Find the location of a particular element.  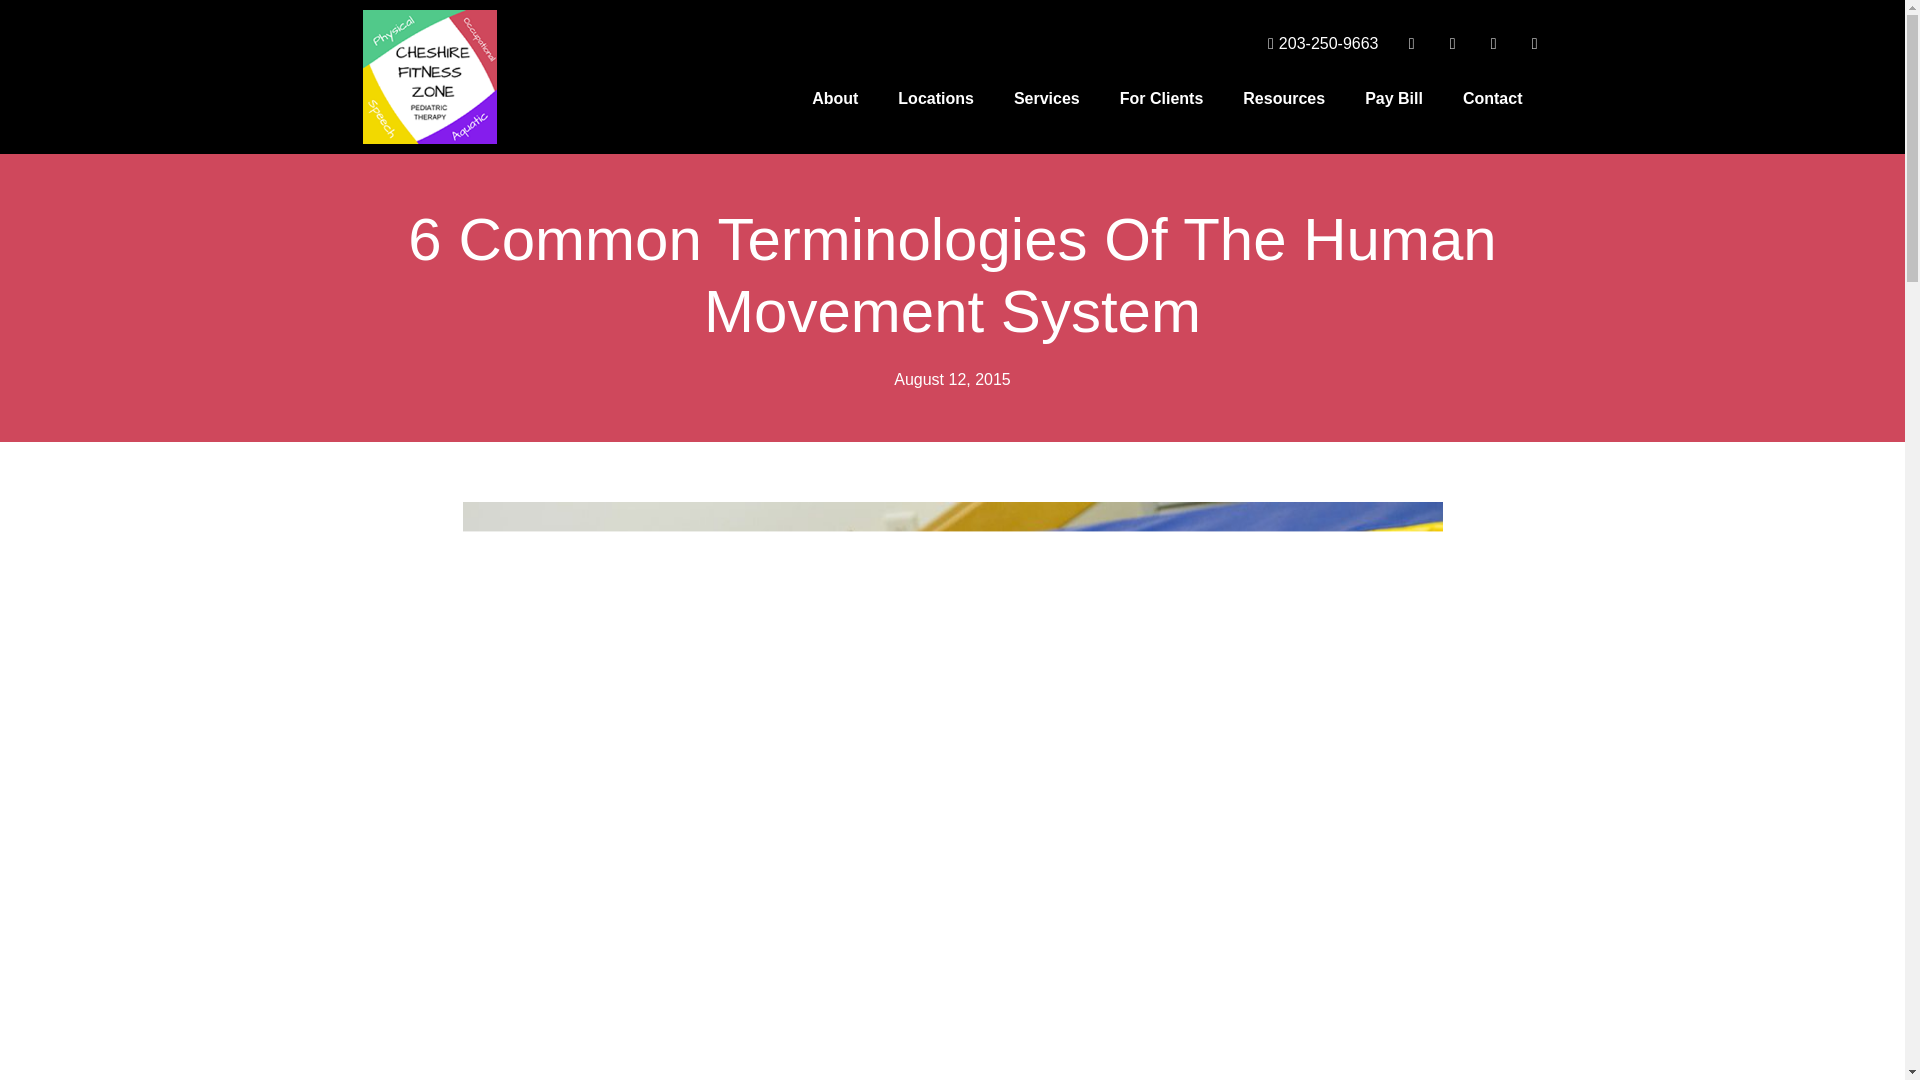

Locations is located at coordinates (936, 98).